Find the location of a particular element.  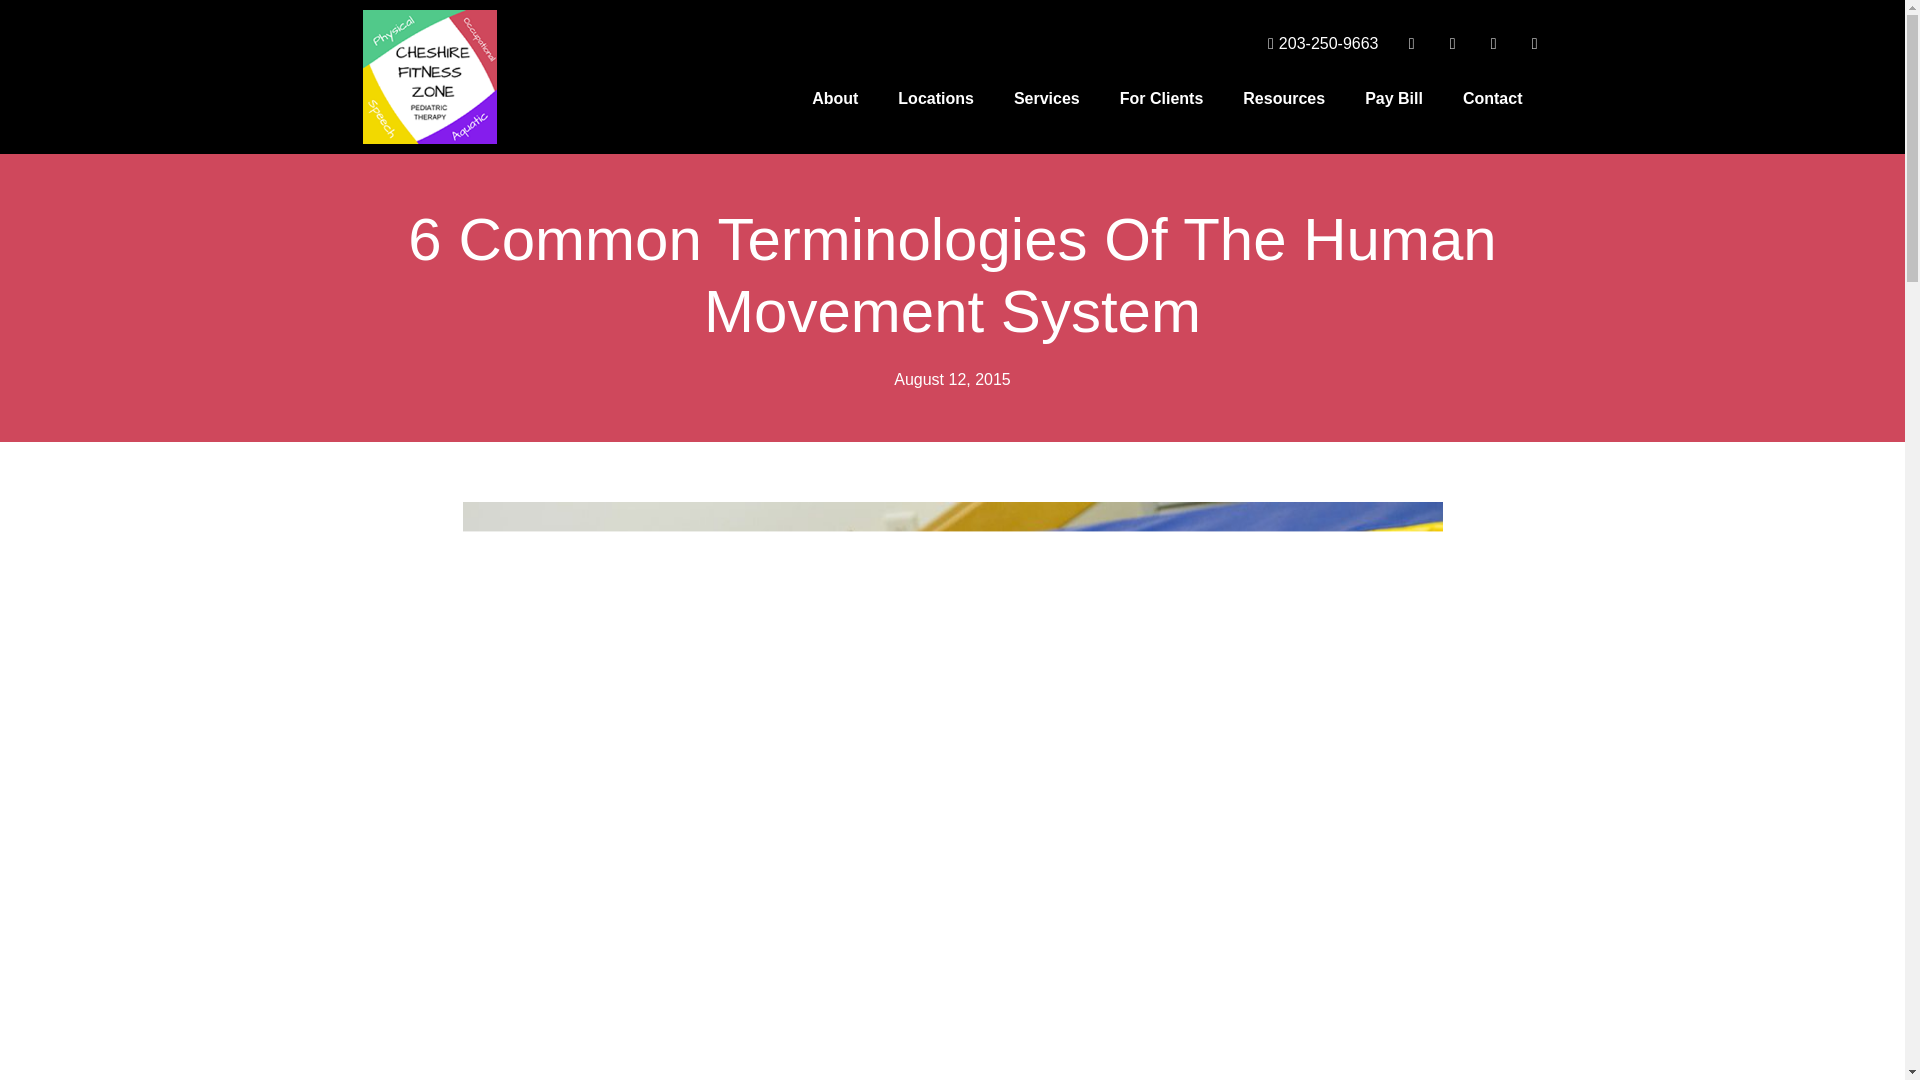

Locations is located at coordinates (936, 98).